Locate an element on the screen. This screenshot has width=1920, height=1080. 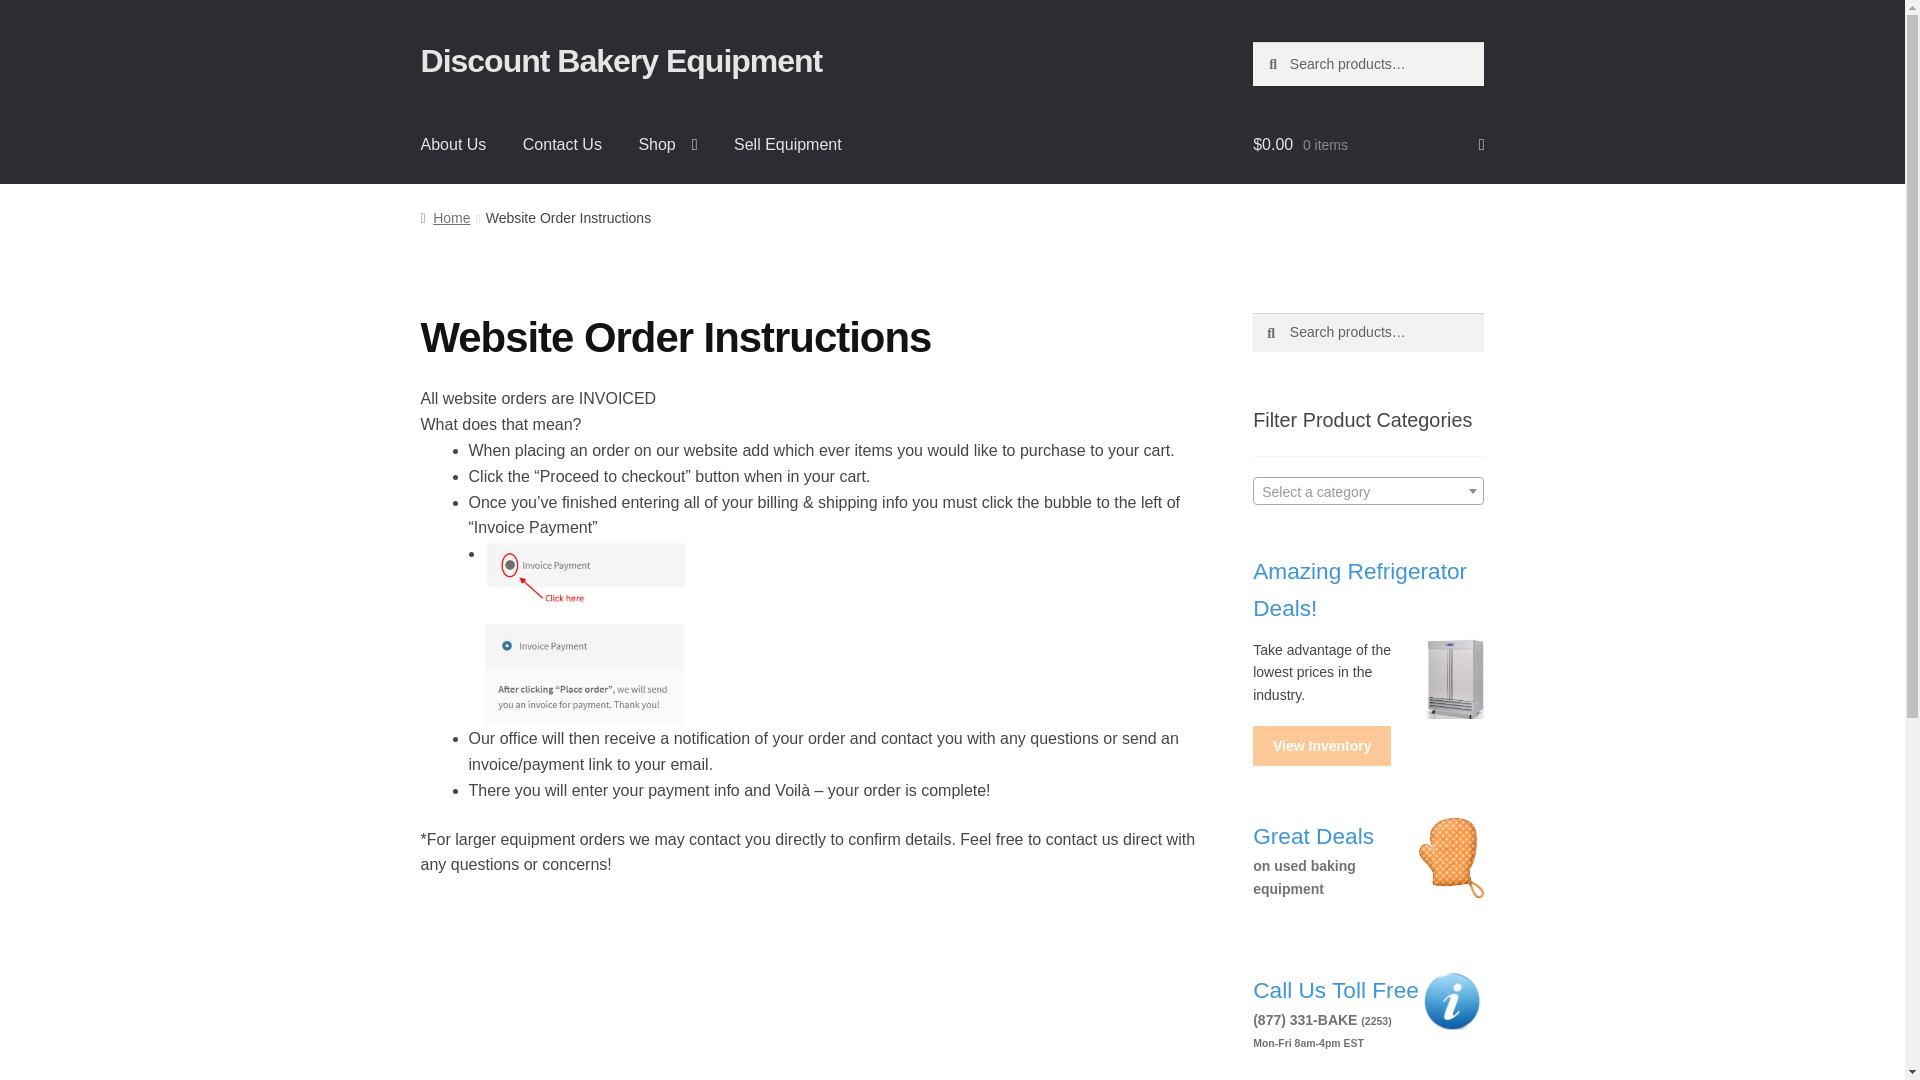
Search is located at coordinates (1368, 868).